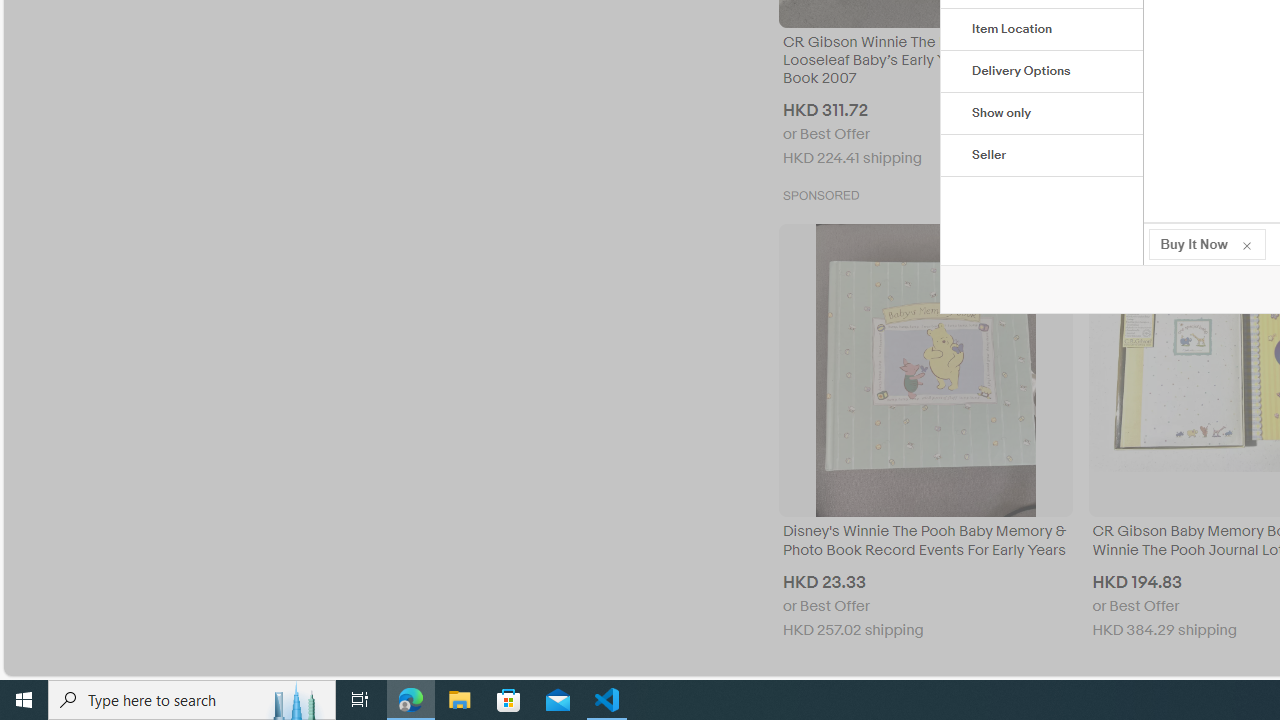  I want to click on Seller, so click(1042, 156).